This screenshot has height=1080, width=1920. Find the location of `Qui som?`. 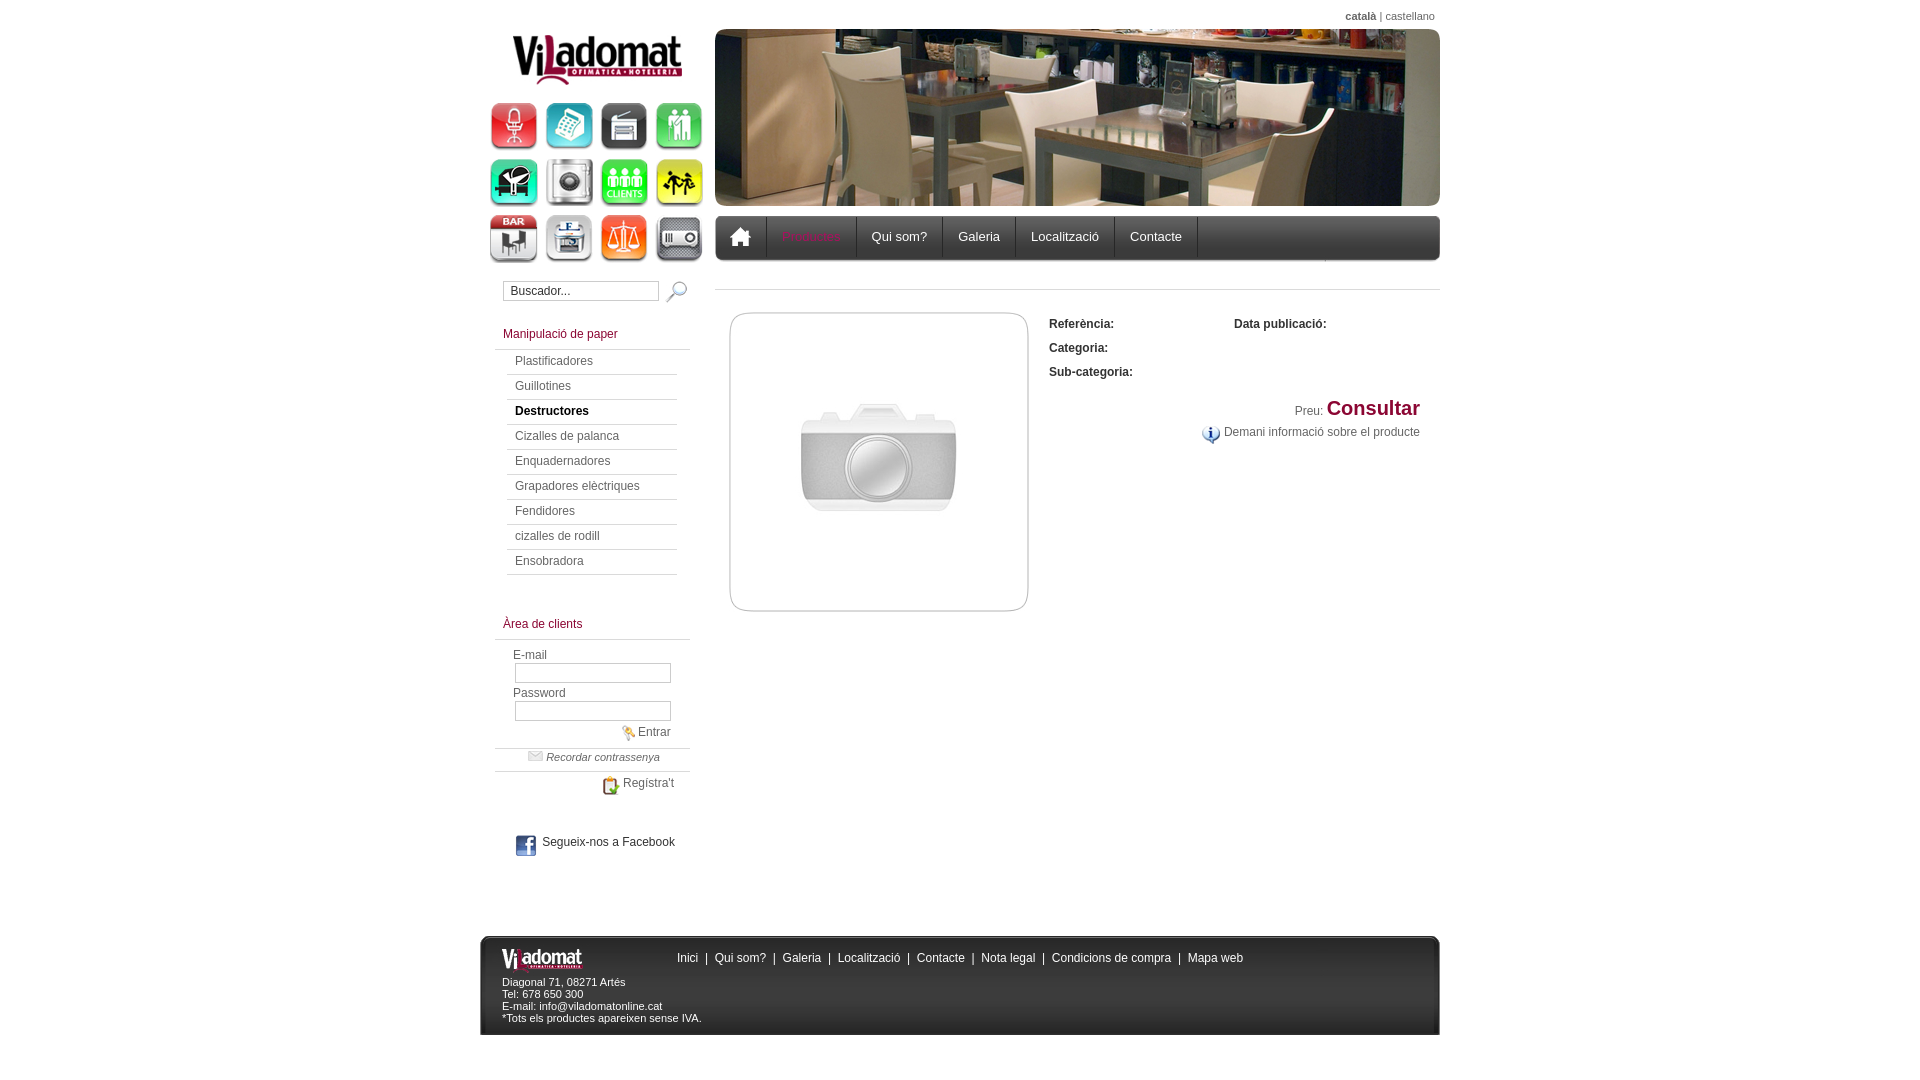

Qui som? is located at coordinates (740, 958).